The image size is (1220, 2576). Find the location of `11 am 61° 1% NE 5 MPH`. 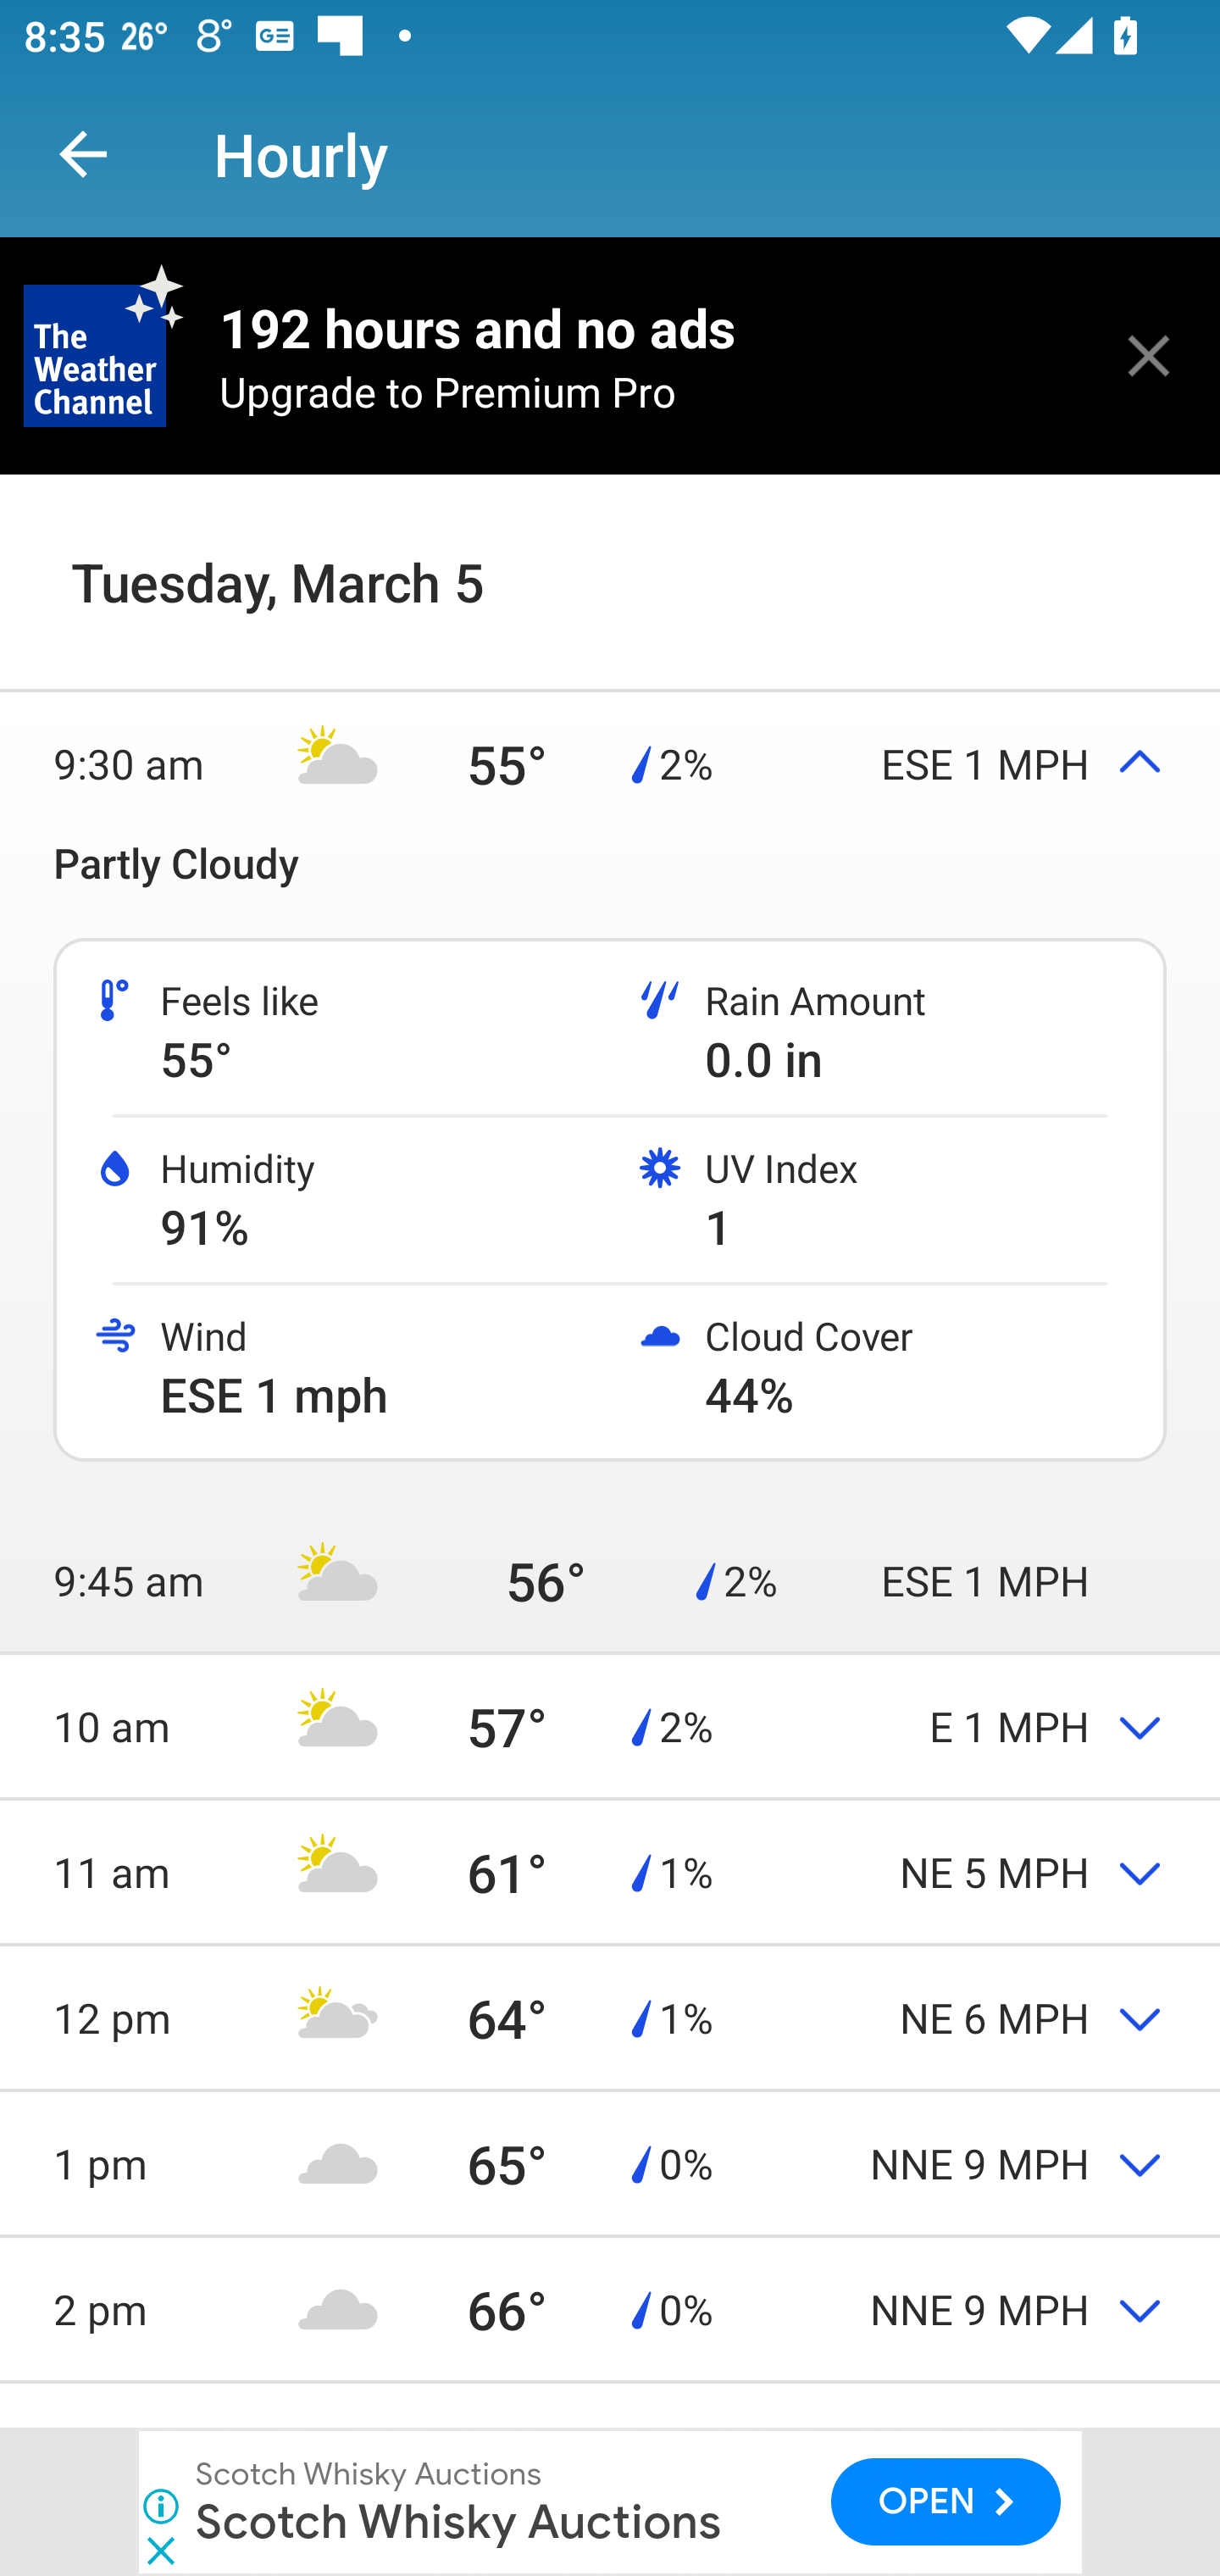

11 am 61° 1% NE 5 MPH is located at coordinates (610, 1871).